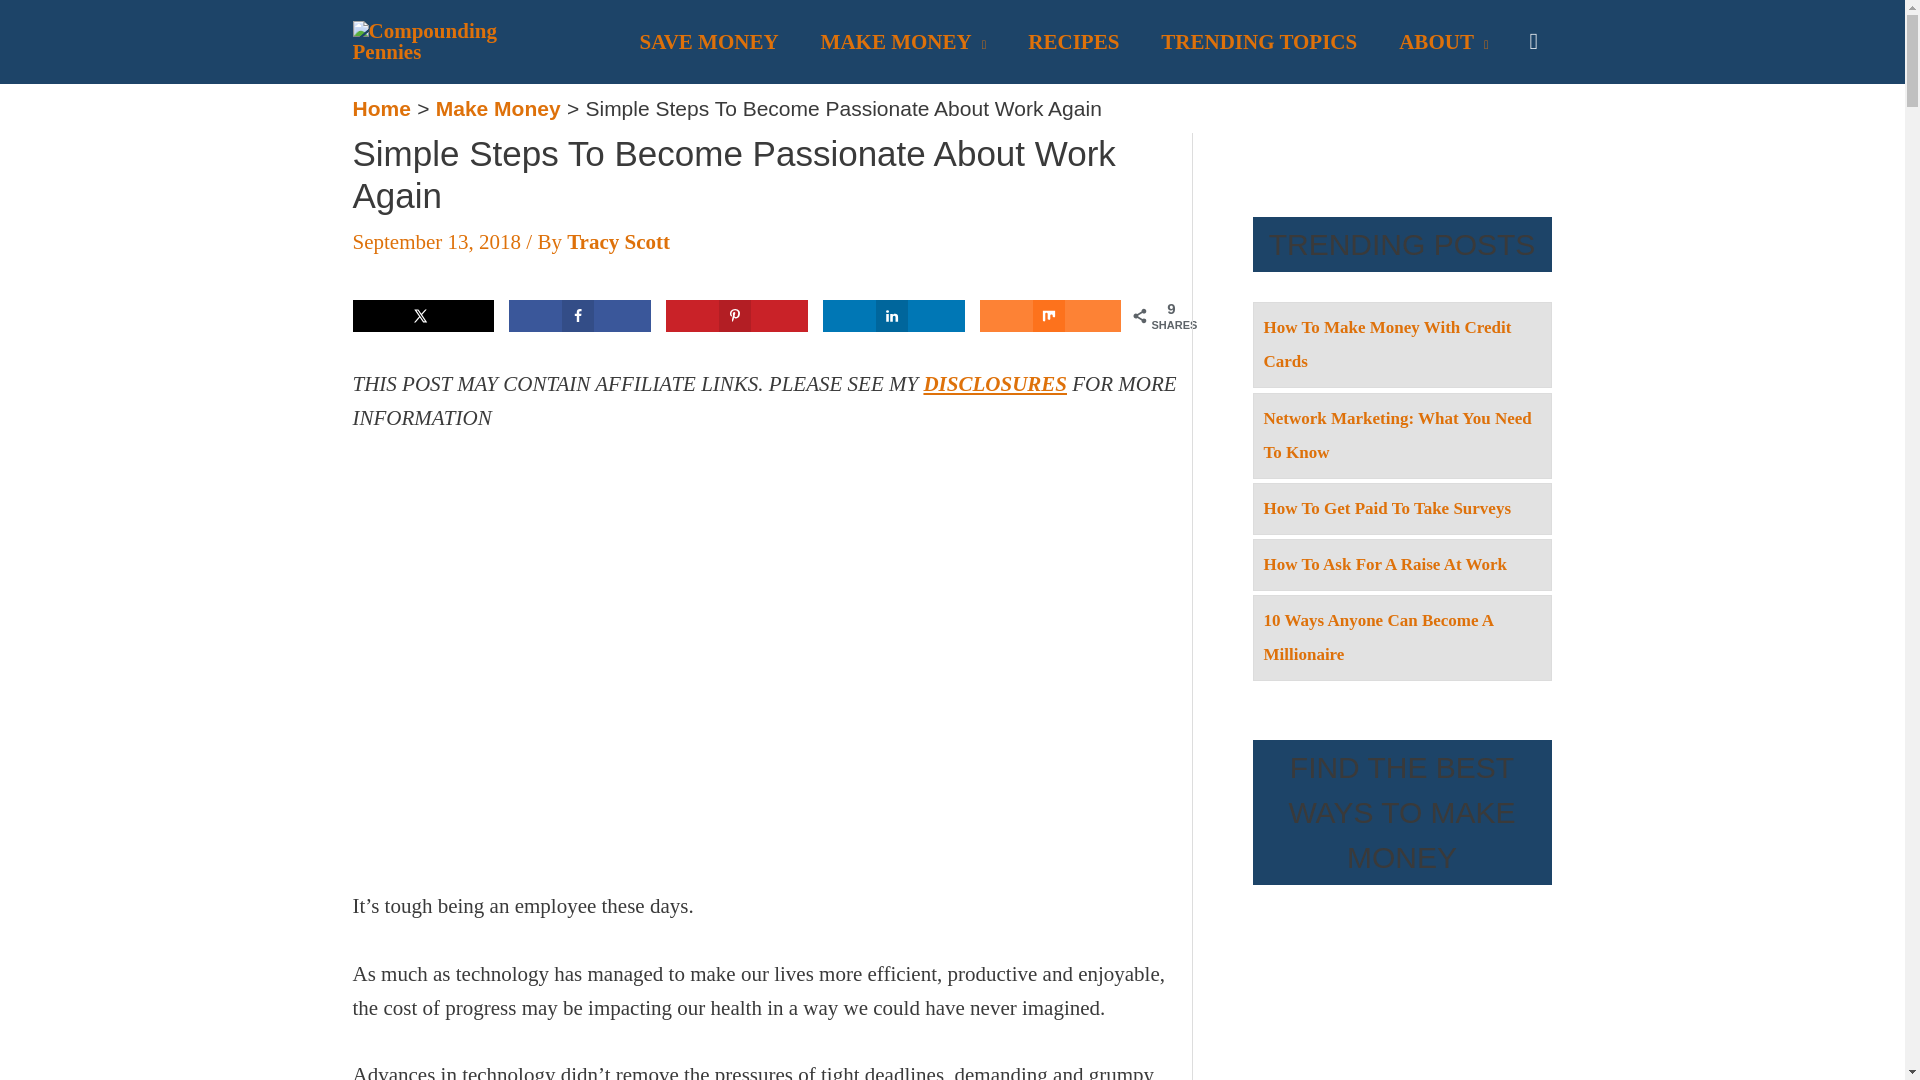 The image size is (1920, 1080). I want to click on ABOUT, so click(1444, 41).